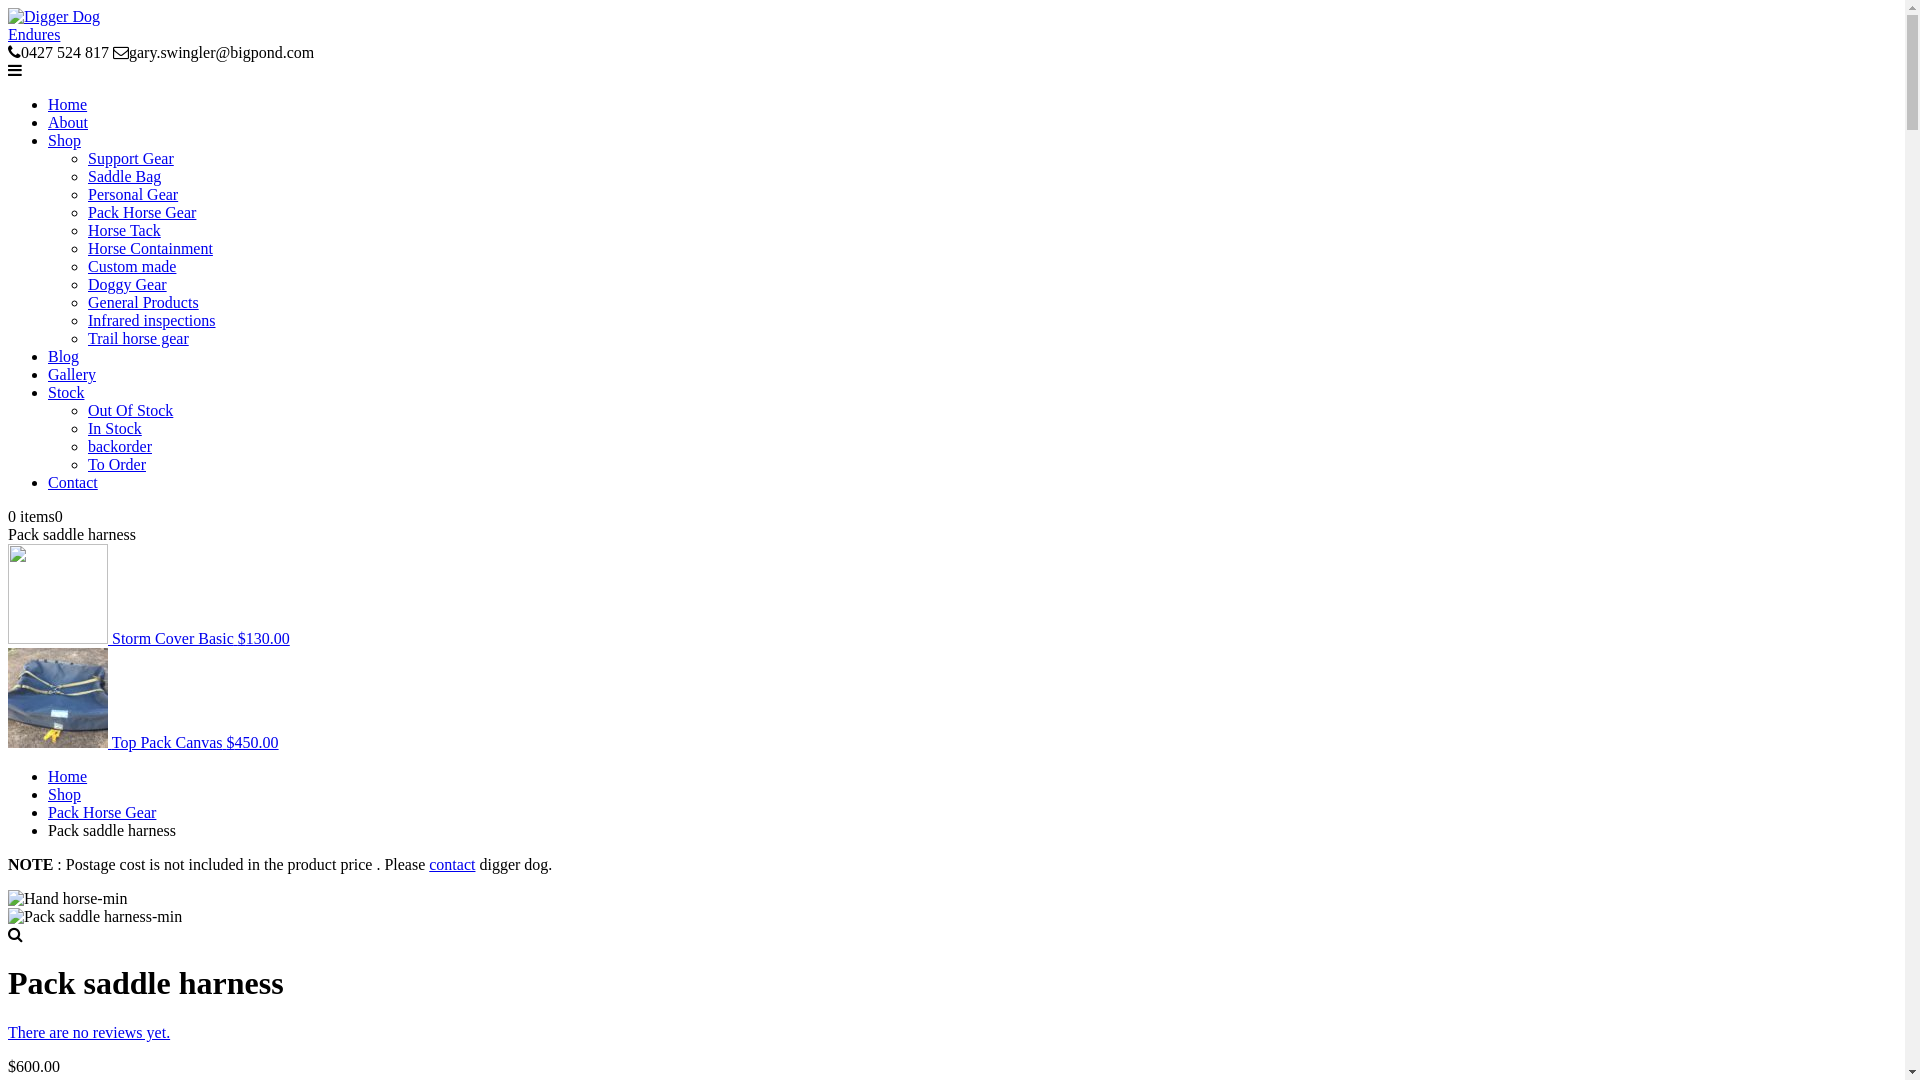  I want to click on Support Gear, so click(131, 158).